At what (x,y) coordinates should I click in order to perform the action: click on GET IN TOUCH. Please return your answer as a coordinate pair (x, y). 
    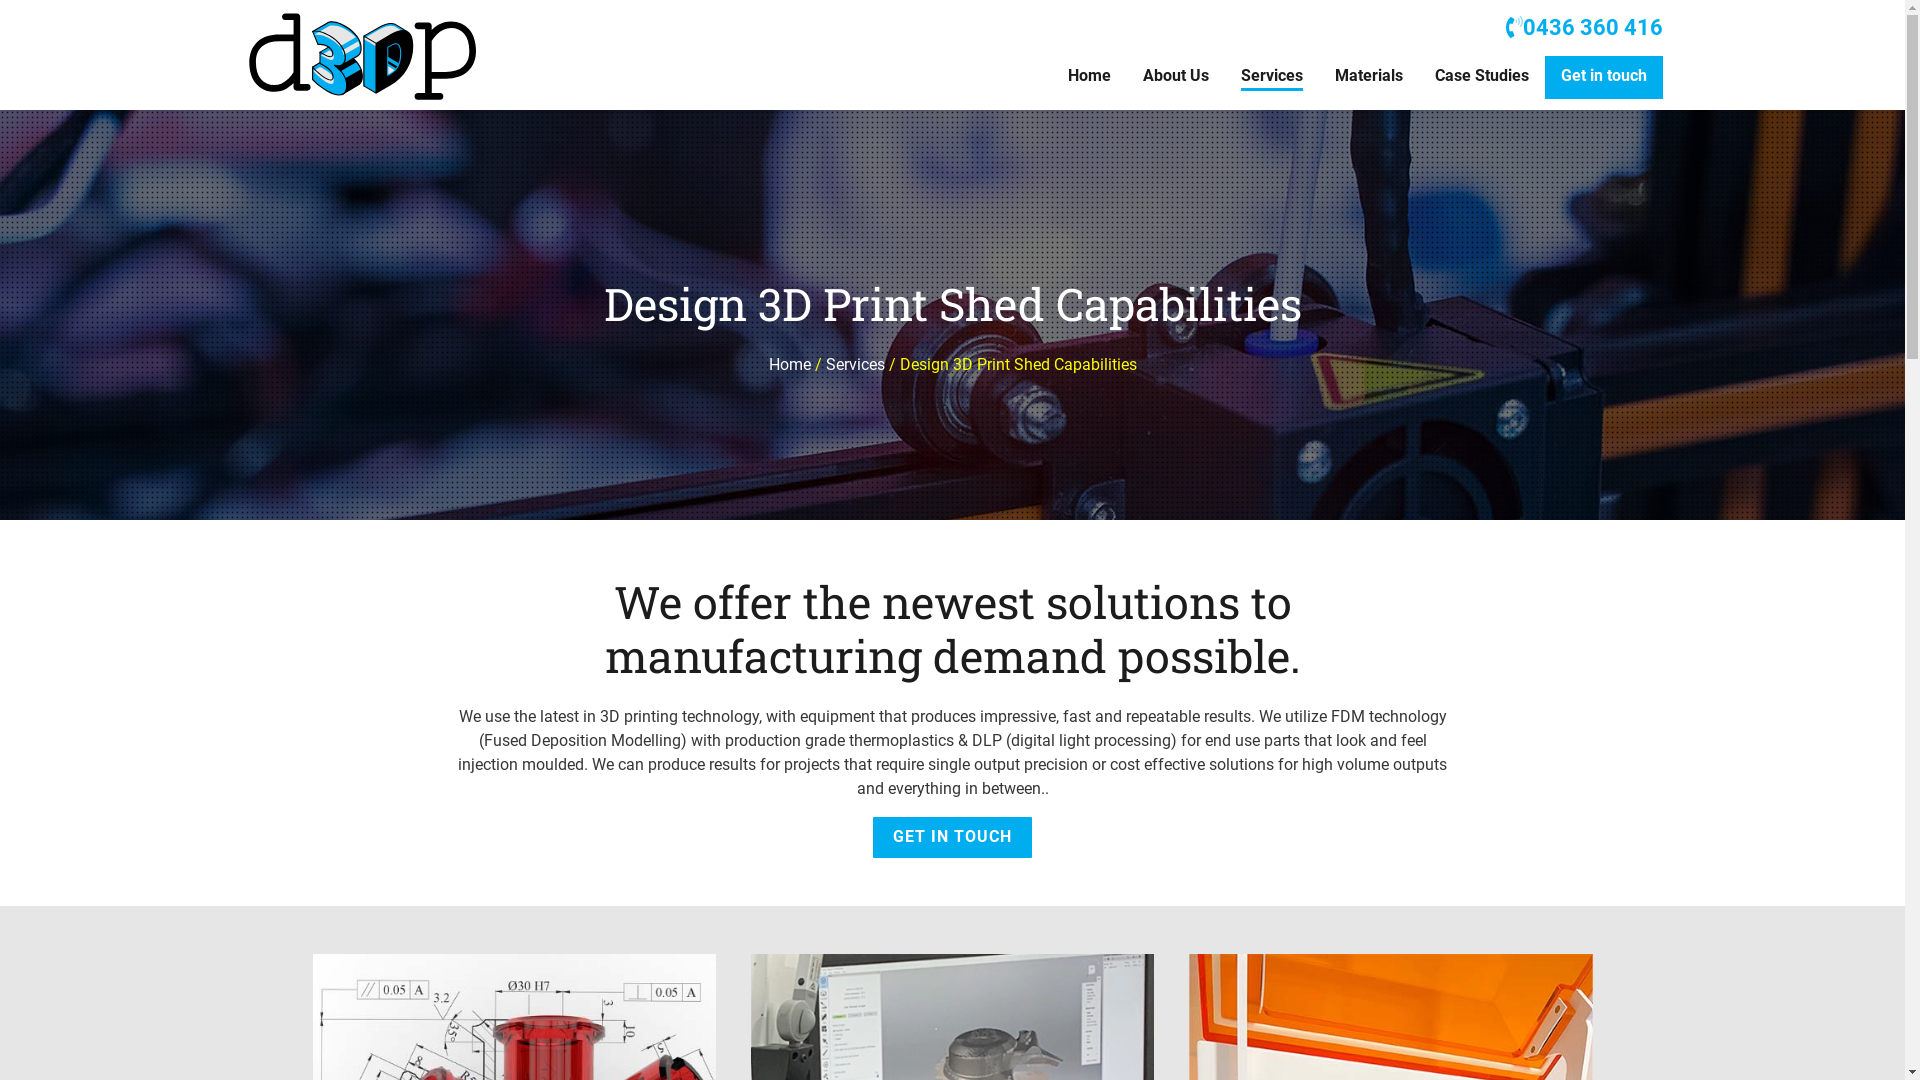
    Looking at the image, I should click on (952, 838).